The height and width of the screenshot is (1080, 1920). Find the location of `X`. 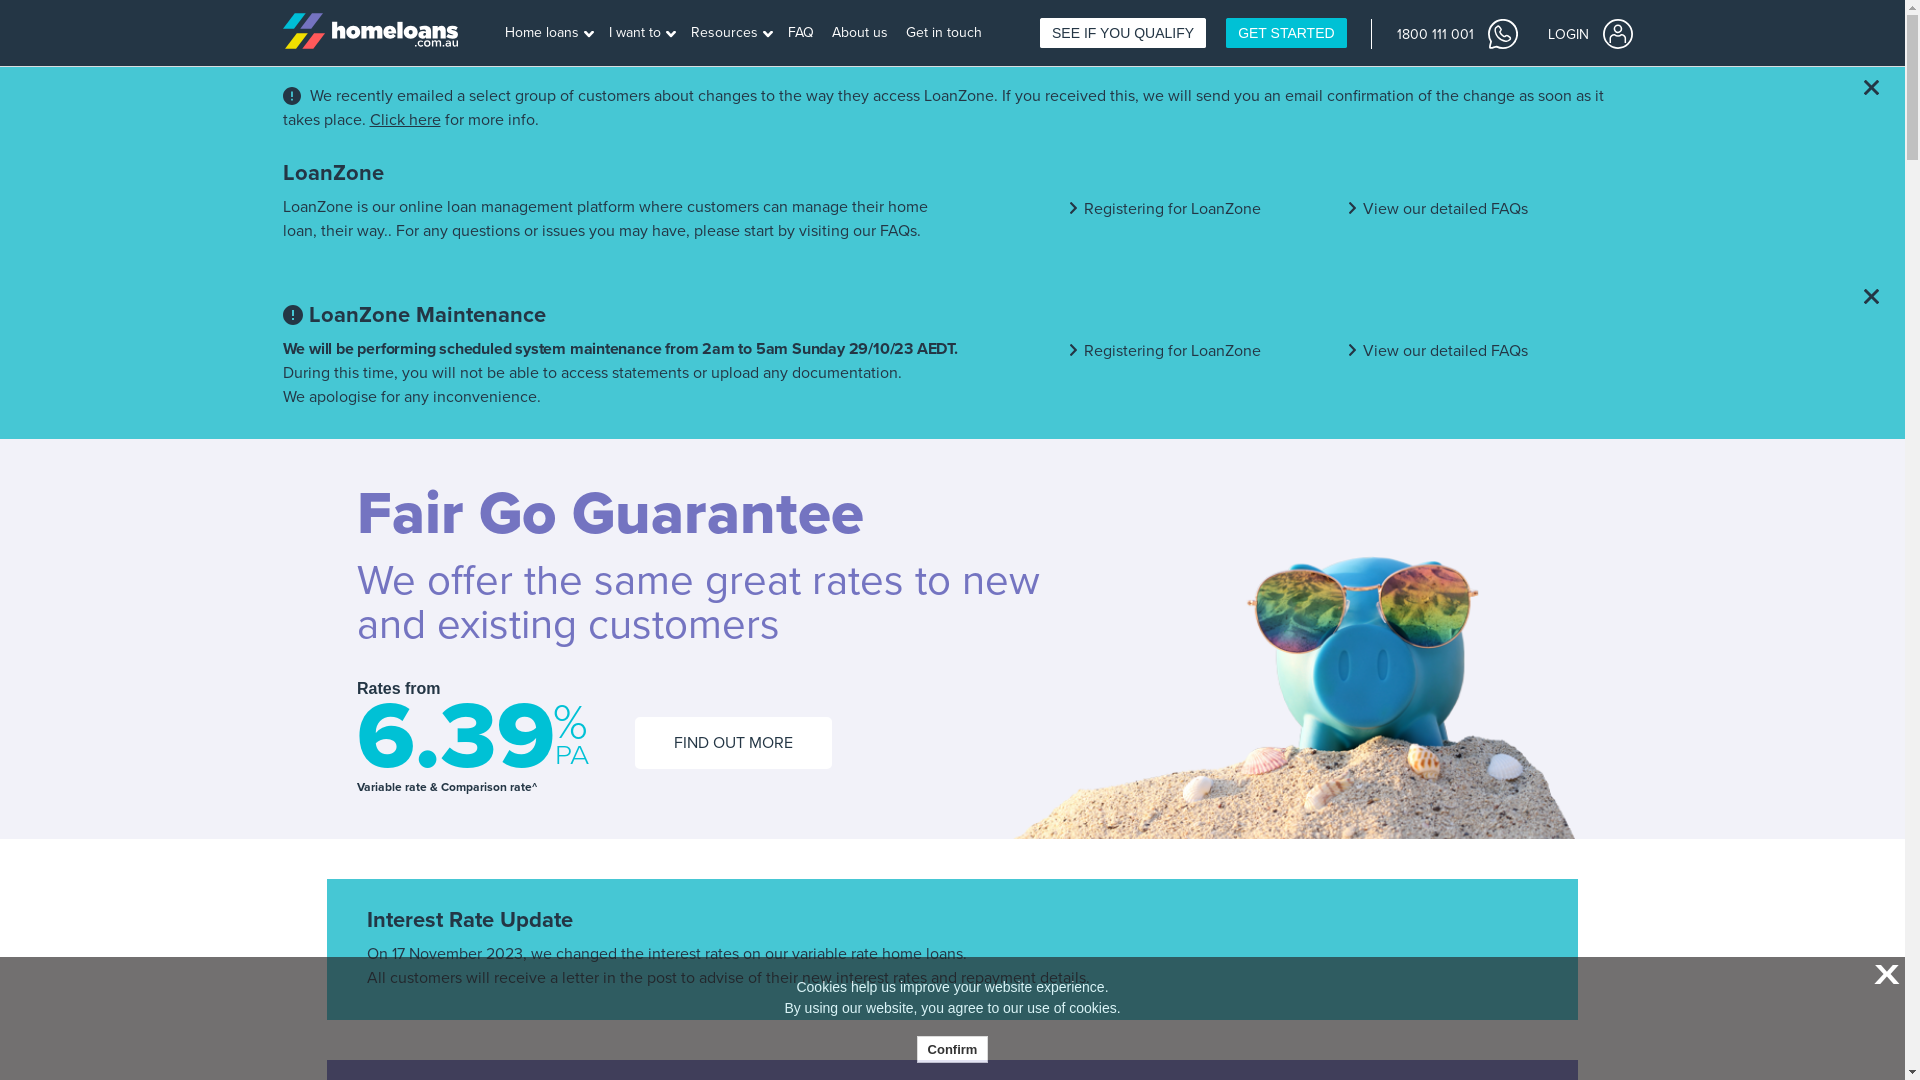

X is located at coordinates (1884, 976).